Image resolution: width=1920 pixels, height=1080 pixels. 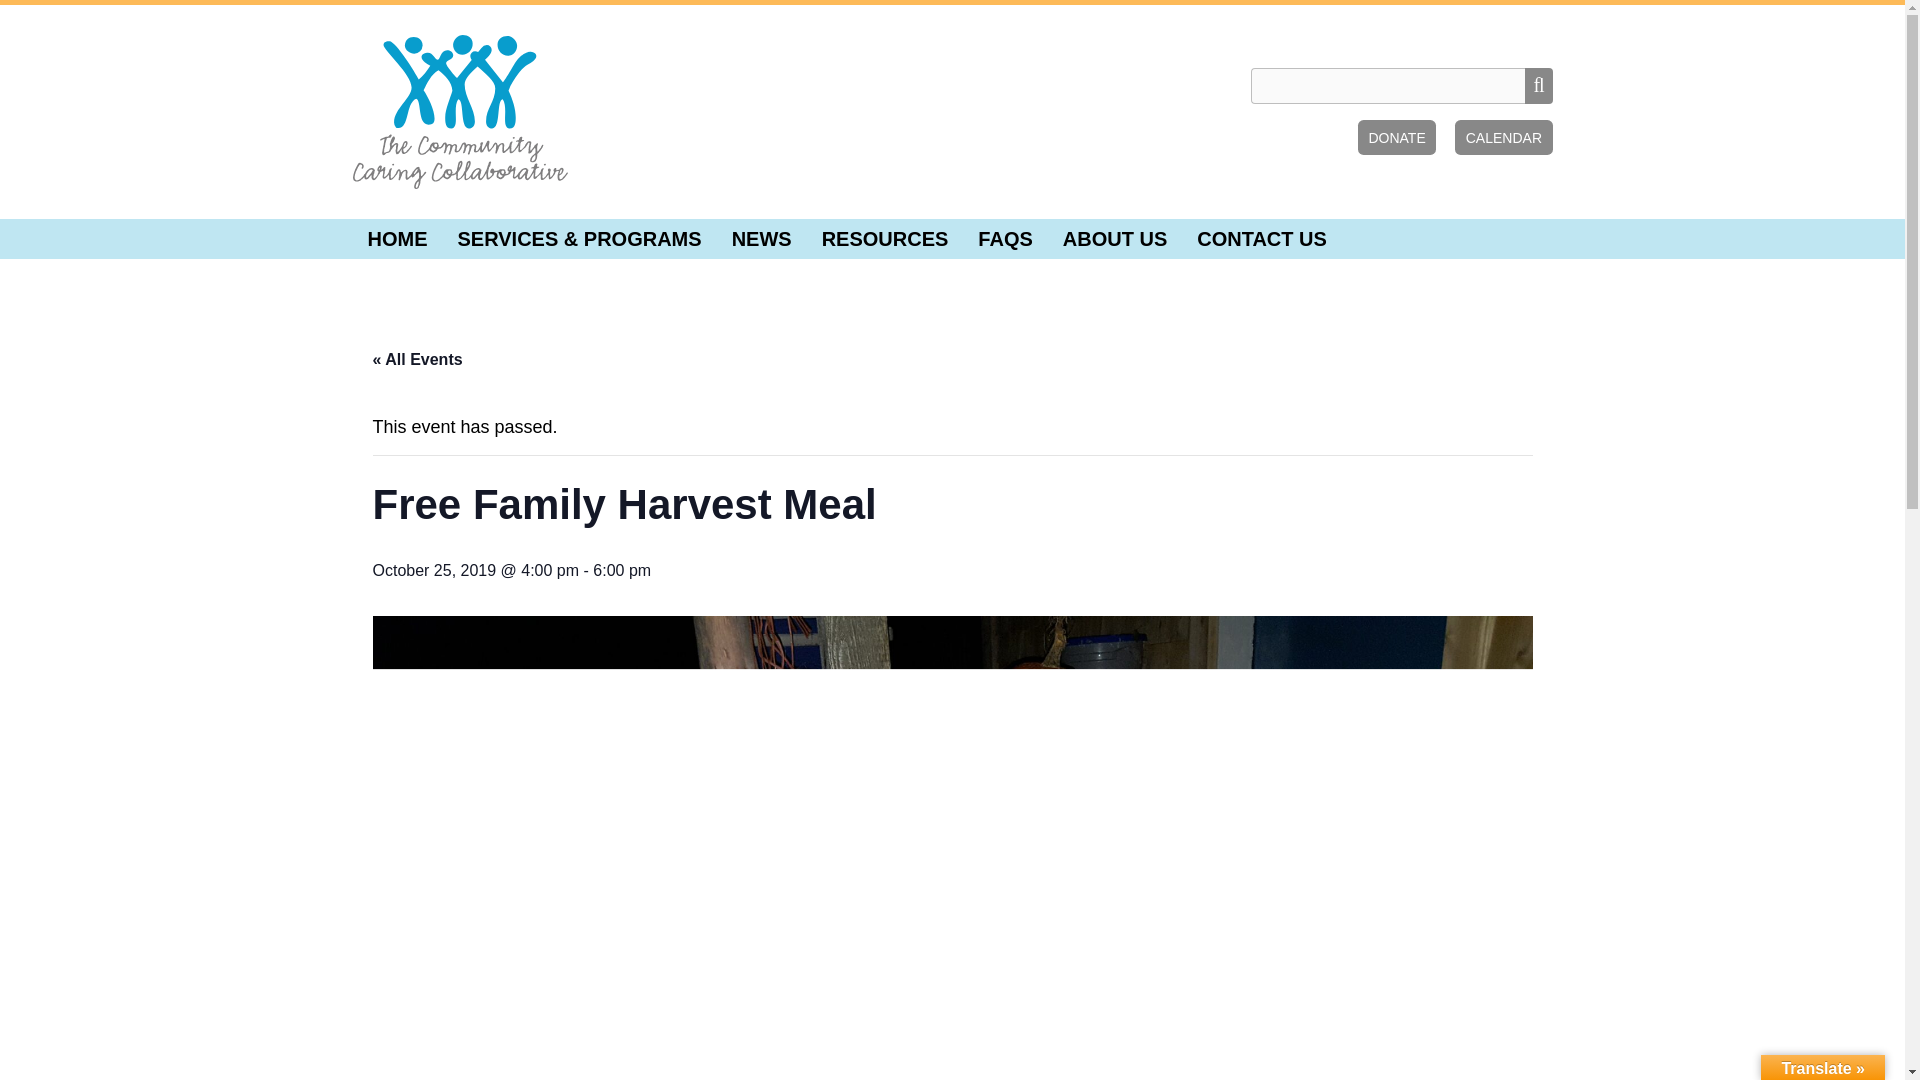 What do you see at coordinates (884, 239) in the screenshot?
I see `RESOURCES` at bounding box center [884, 239].